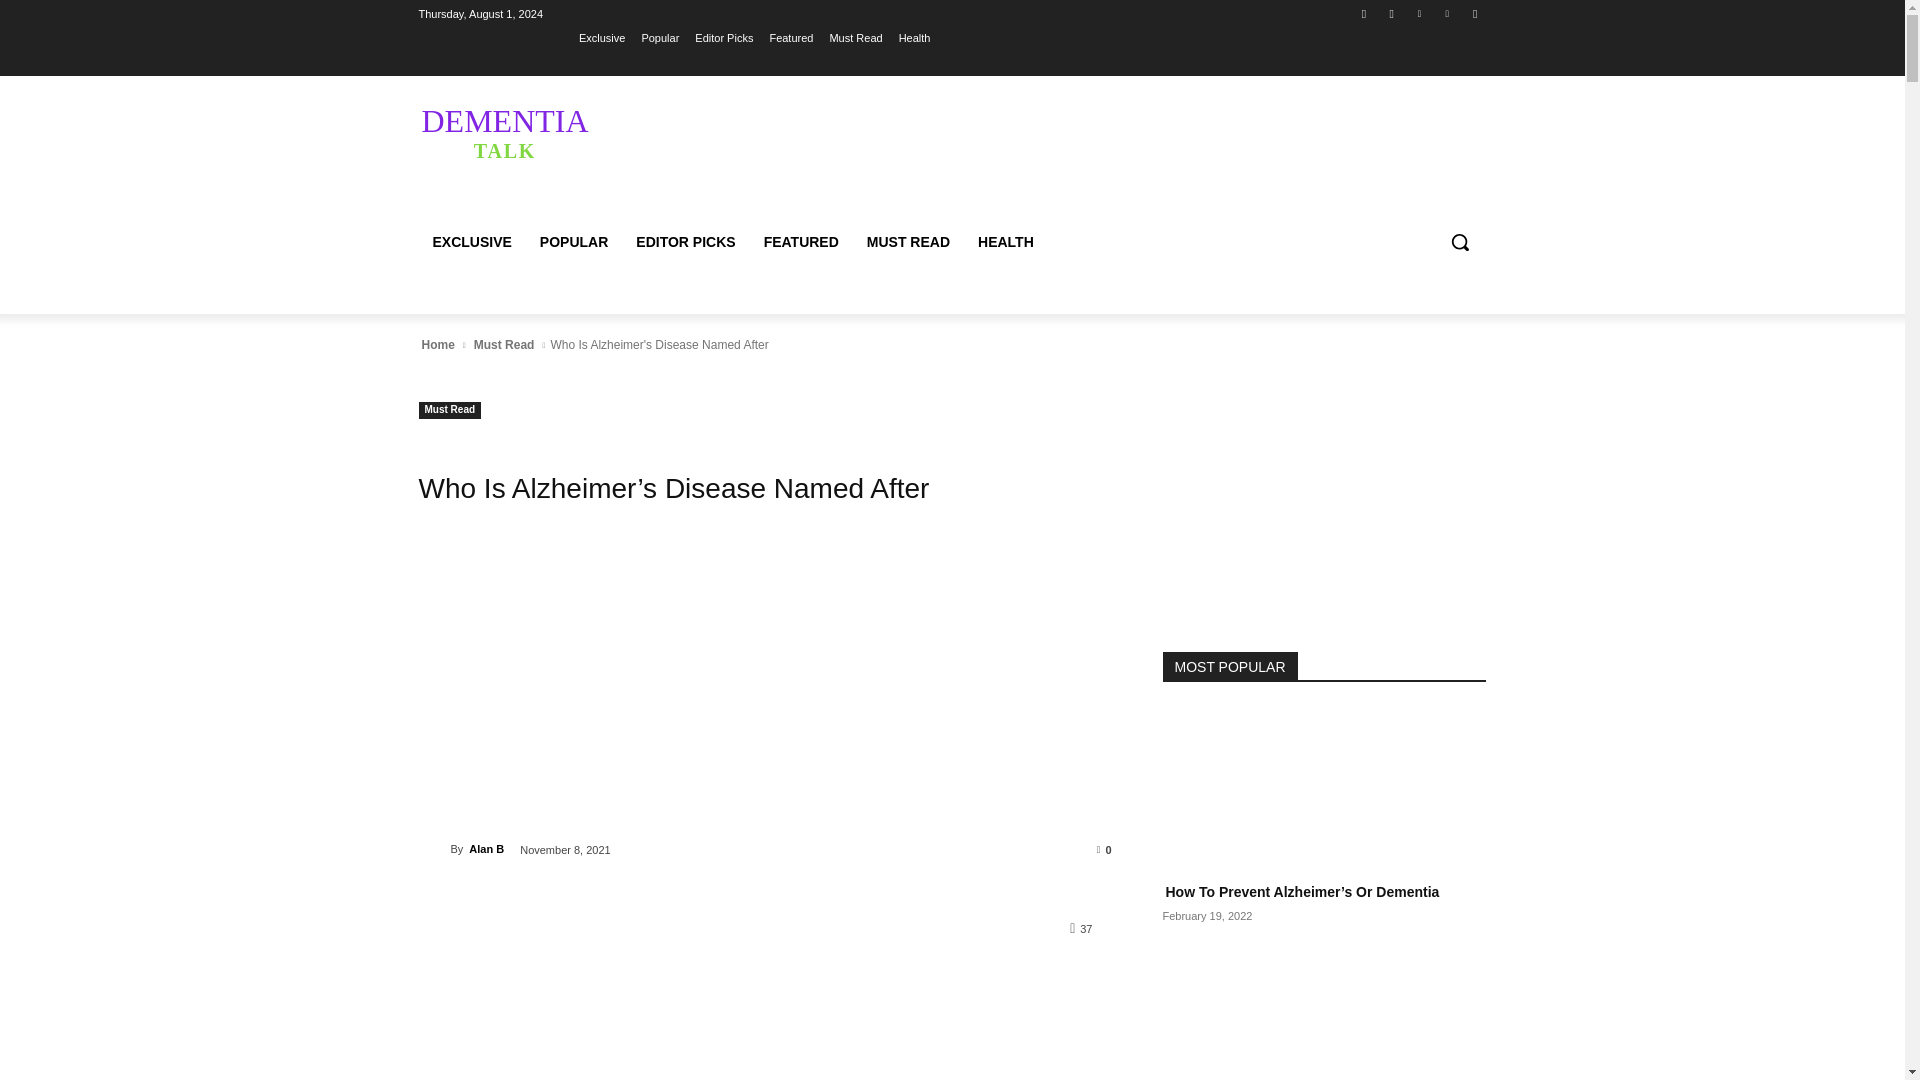 This screenshot has height=1080, width=1920. I want to click on Popular, so click(660, 37).